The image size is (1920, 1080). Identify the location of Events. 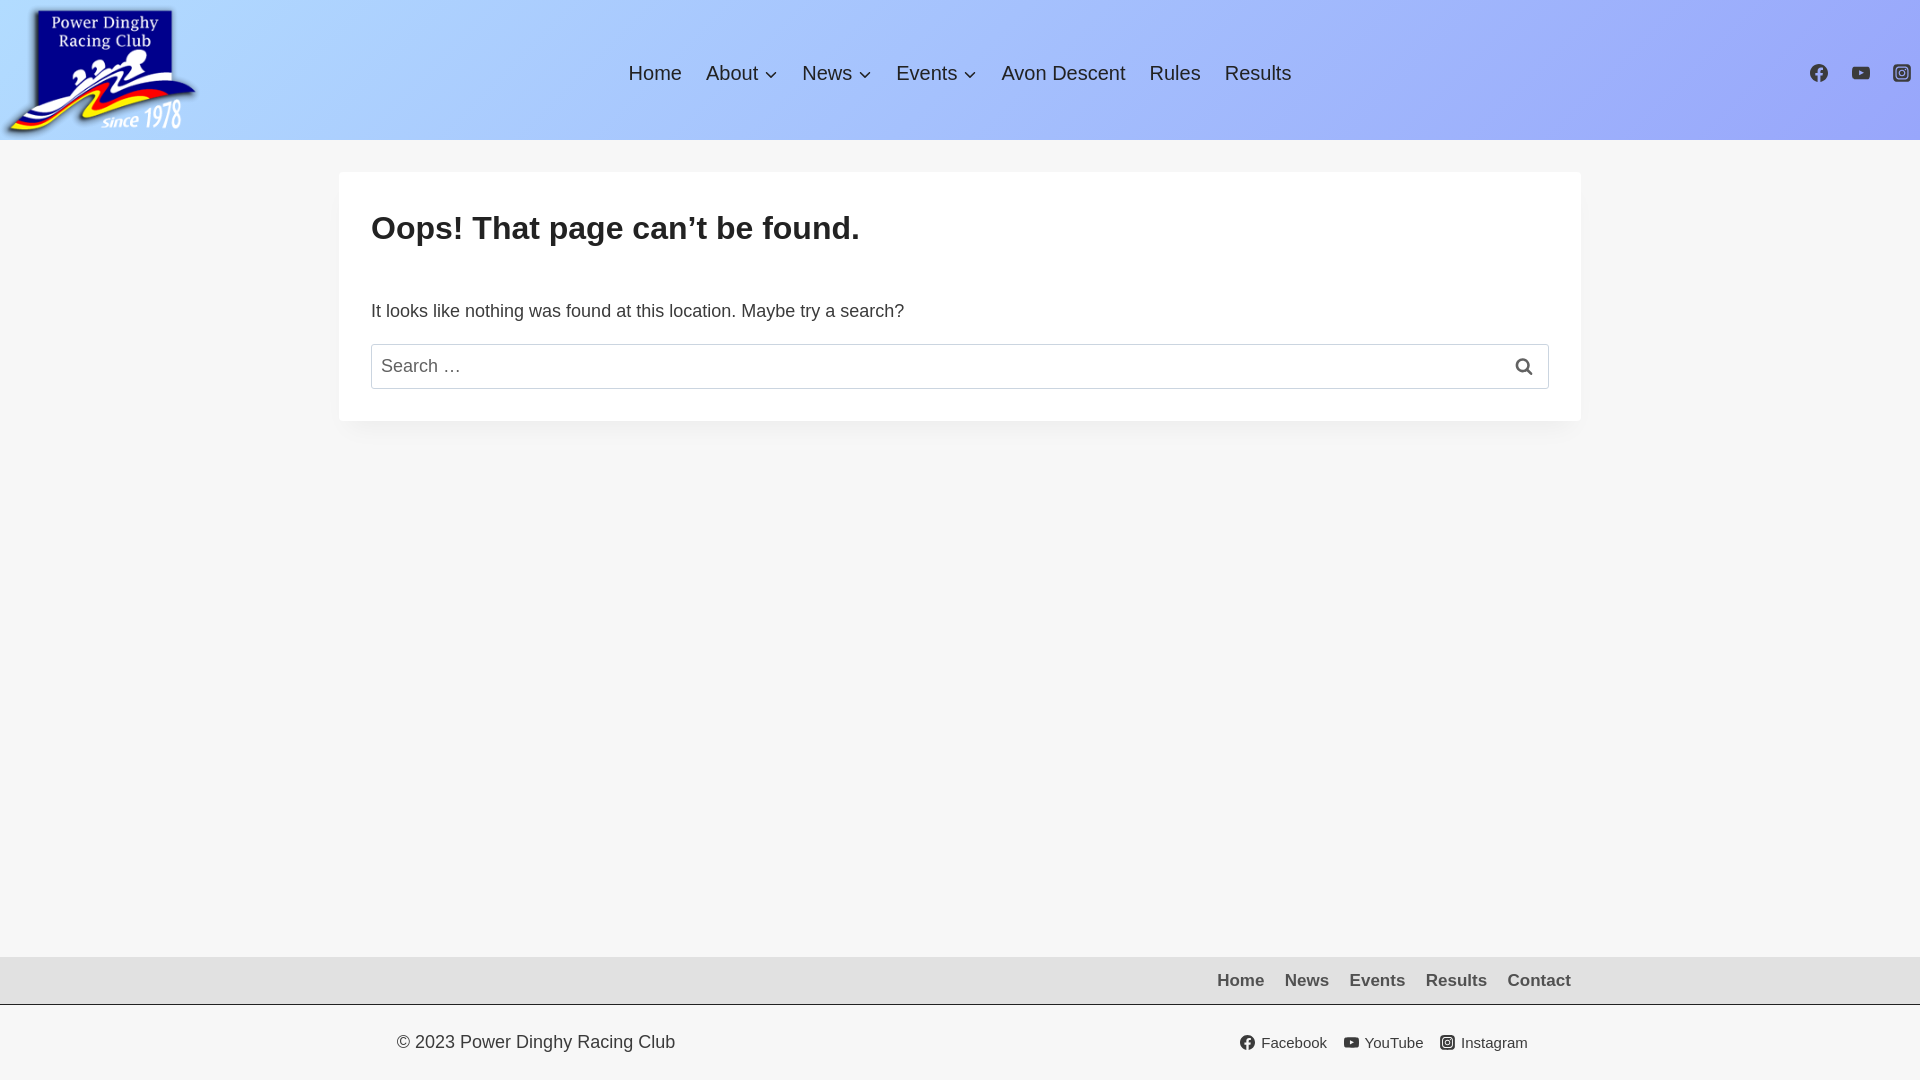
(1377, 980).